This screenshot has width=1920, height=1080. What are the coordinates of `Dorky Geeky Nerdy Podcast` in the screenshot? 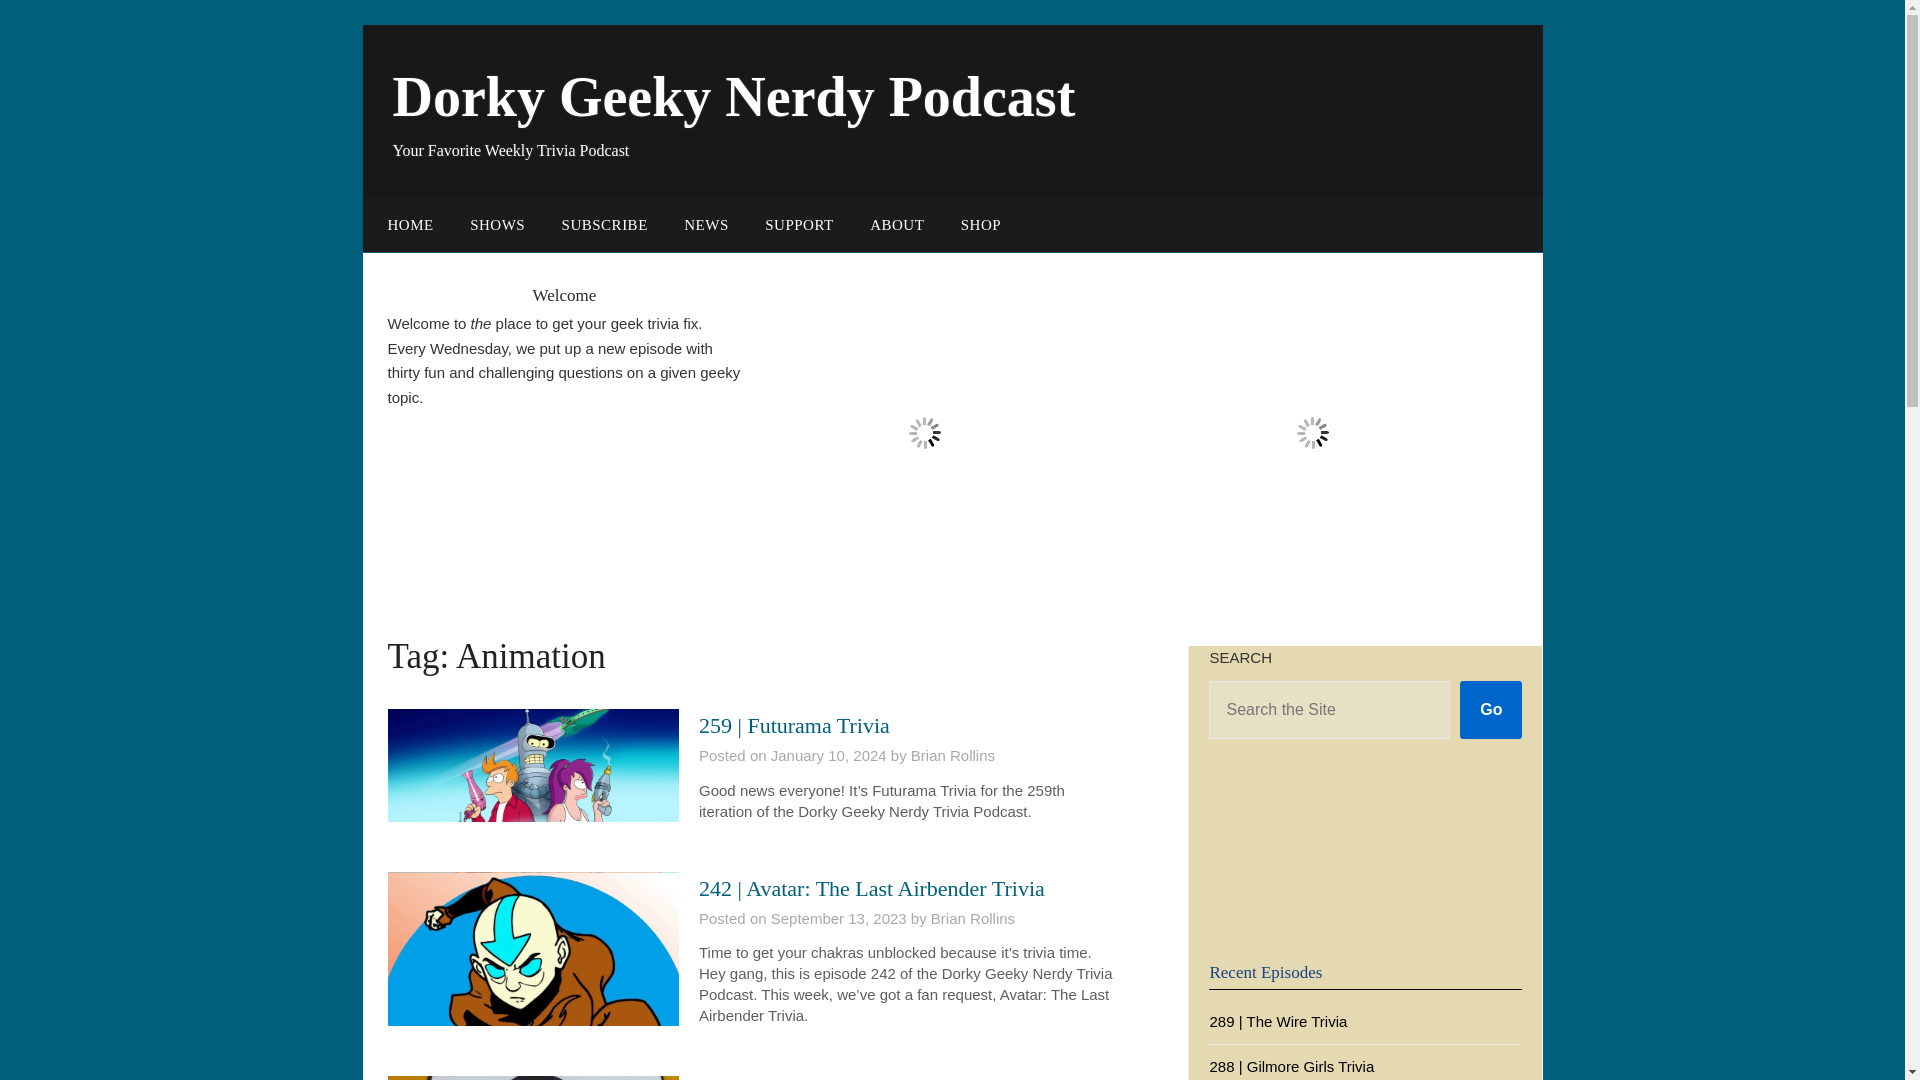 It's located at (733, 96).